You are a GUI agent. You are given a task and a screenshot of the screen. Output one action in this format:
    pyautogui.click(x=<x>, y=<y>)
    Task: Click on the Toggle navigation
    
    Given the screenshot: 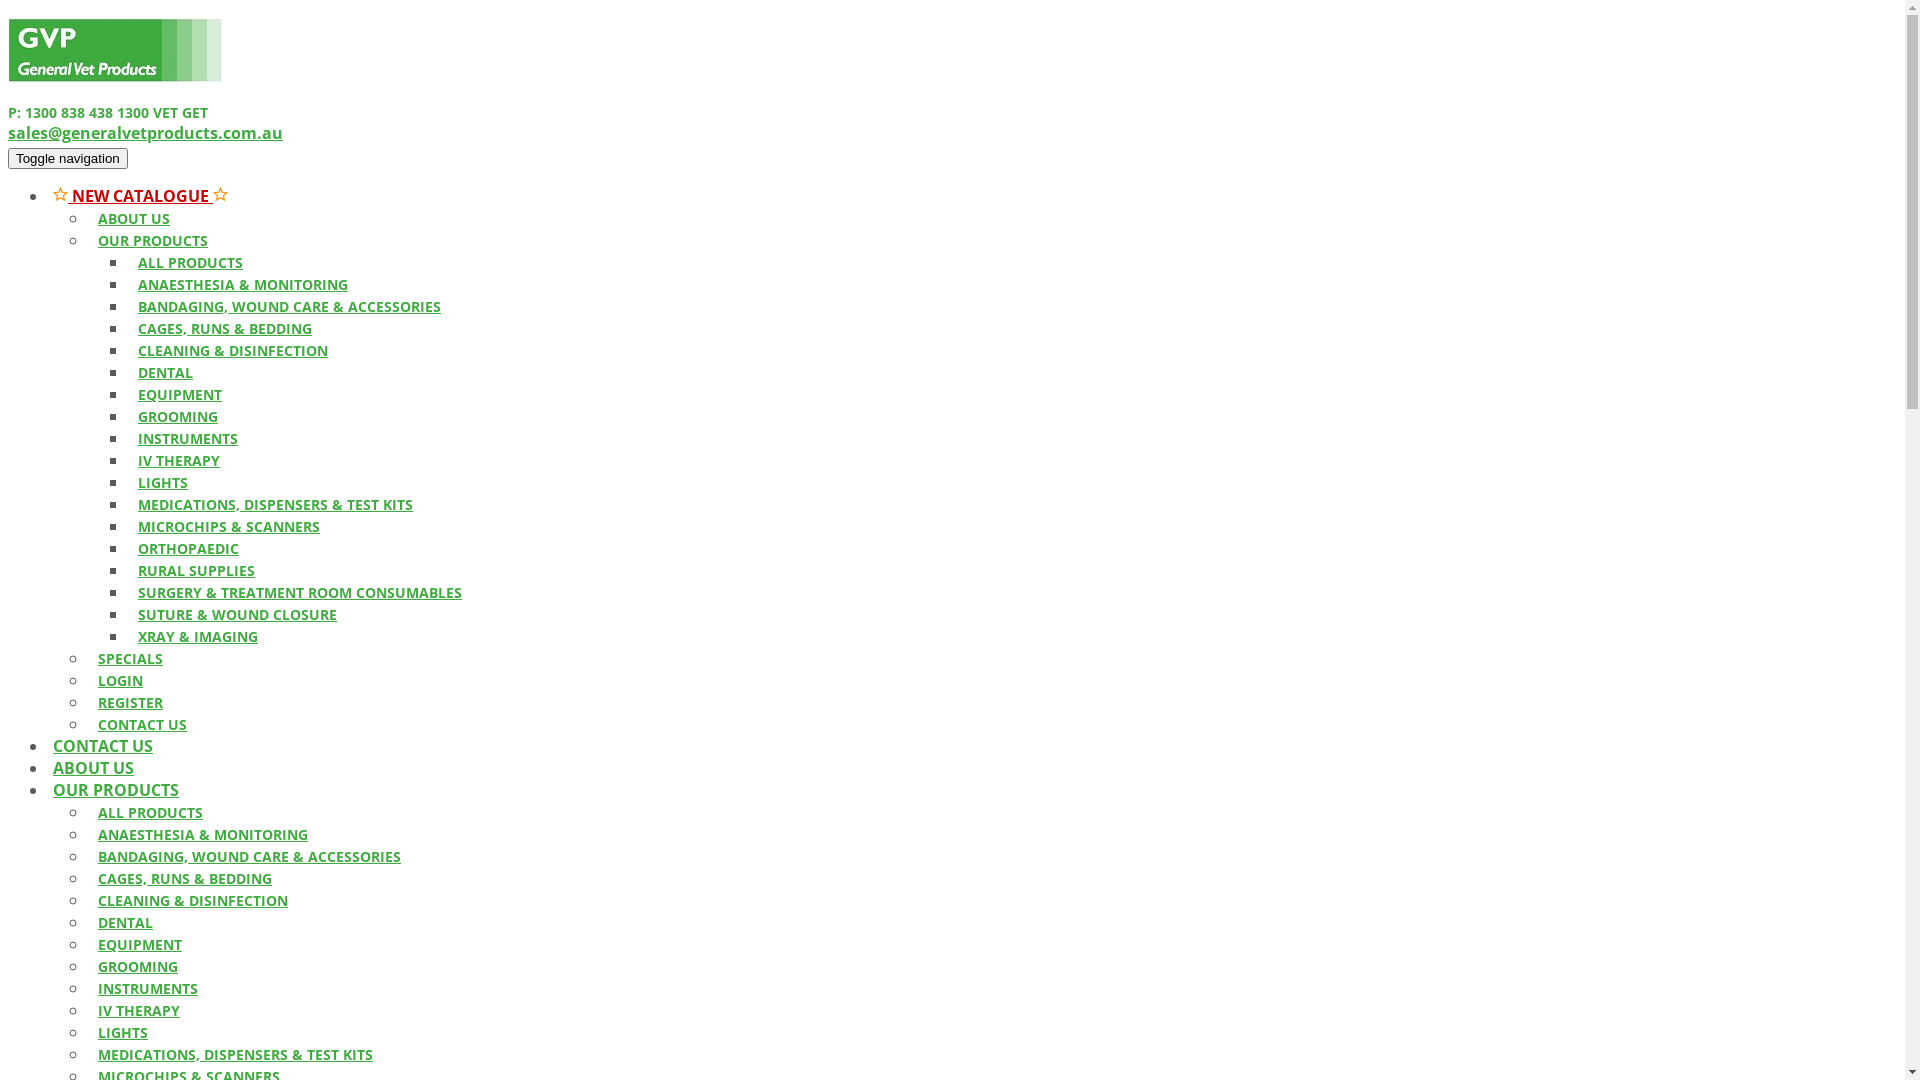 What is the action you would take?
    pyautogui.click(x=68, y=158)
    